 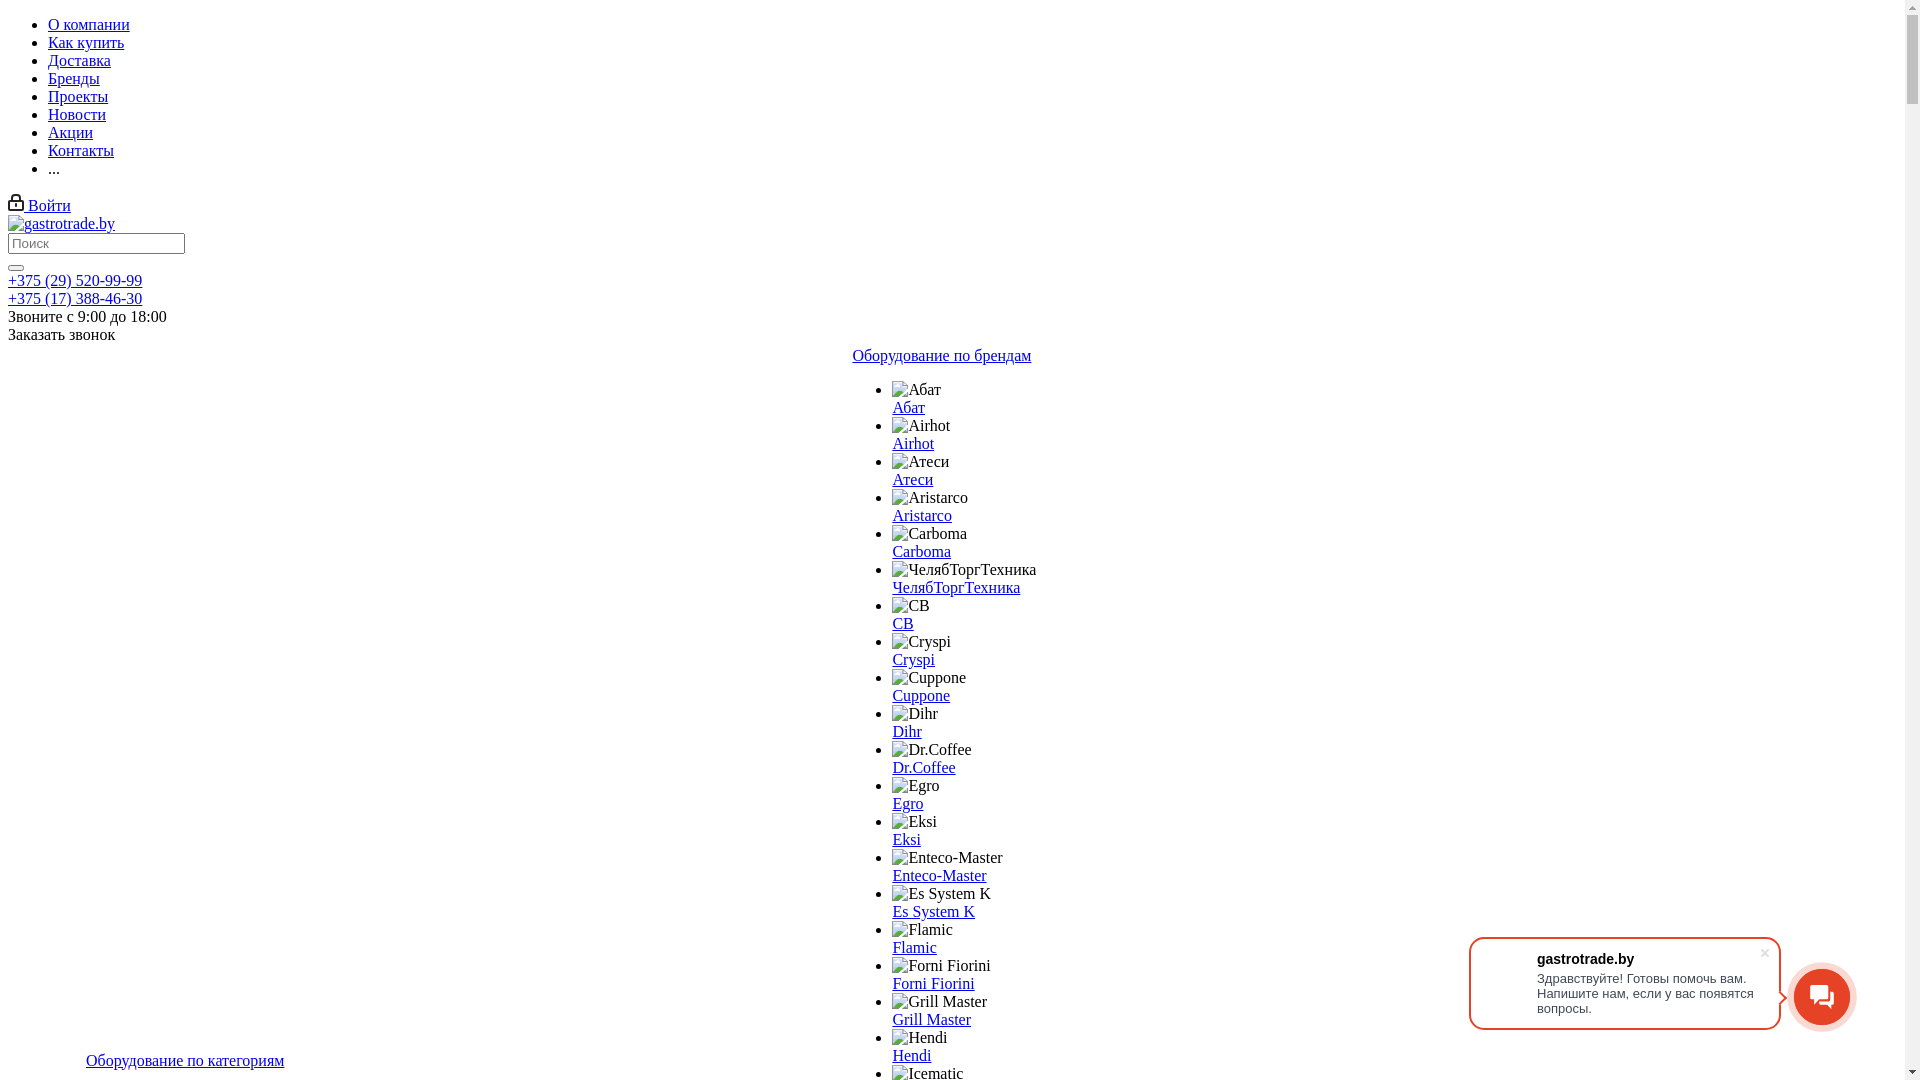 I want to click on Forni Fiorini, so click(x=933, y=984).